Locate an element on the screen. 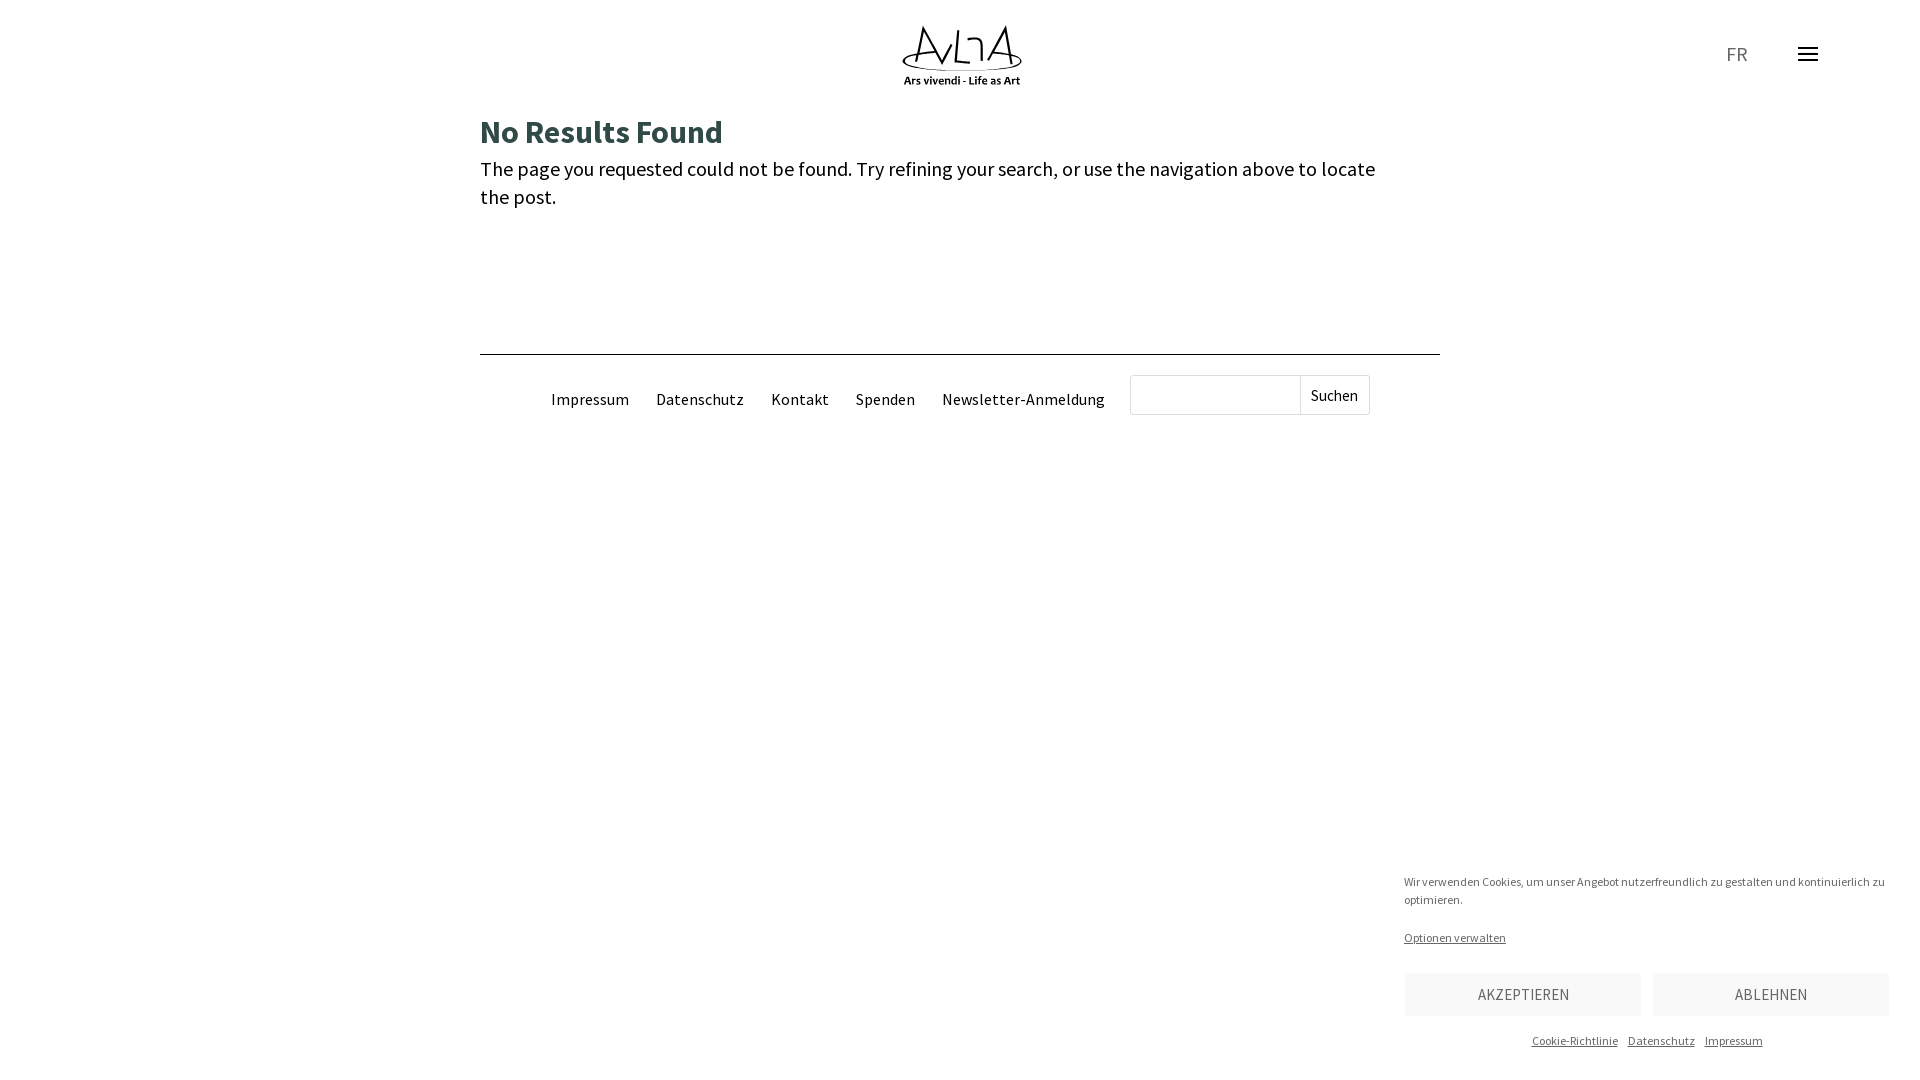  Spenden is located at coordinates (886, 399).